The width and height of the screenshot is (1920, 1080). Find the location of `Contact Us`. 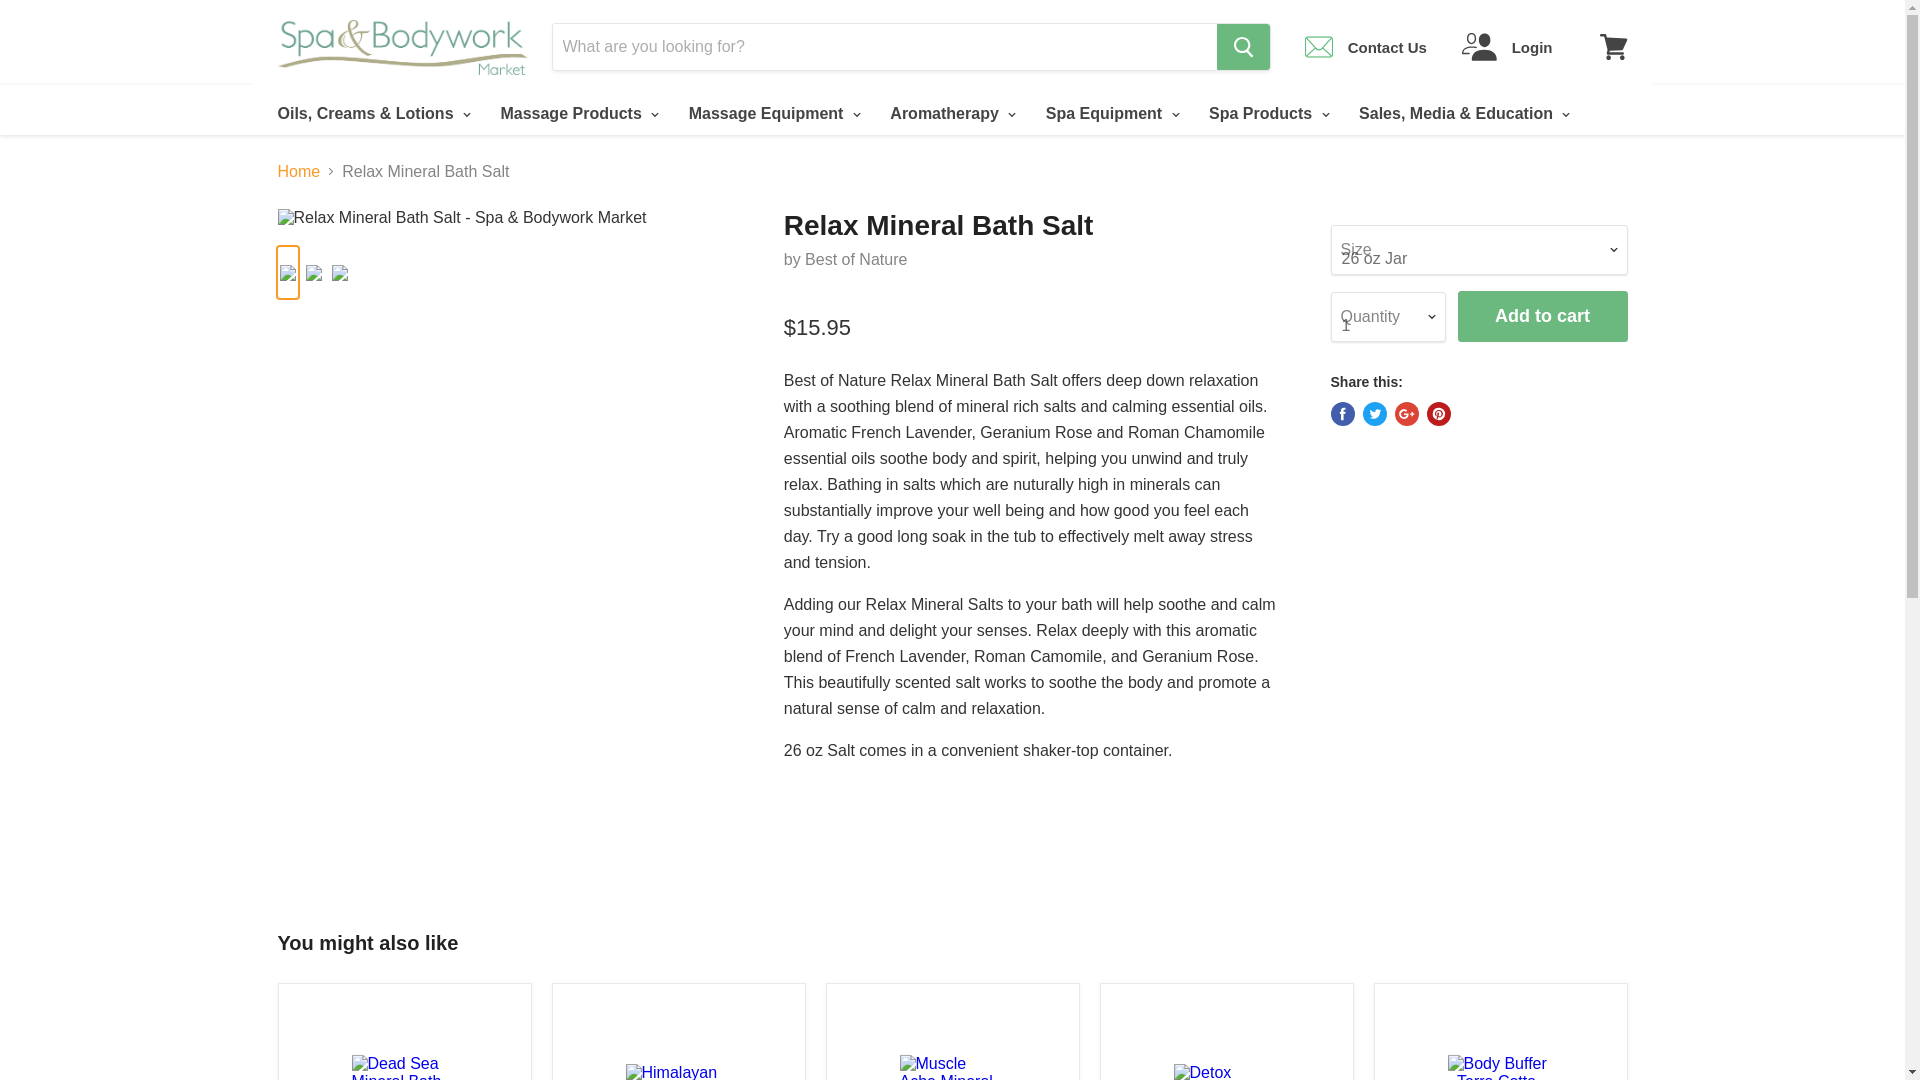

Contact Us is located at coordinates (1366, 46).